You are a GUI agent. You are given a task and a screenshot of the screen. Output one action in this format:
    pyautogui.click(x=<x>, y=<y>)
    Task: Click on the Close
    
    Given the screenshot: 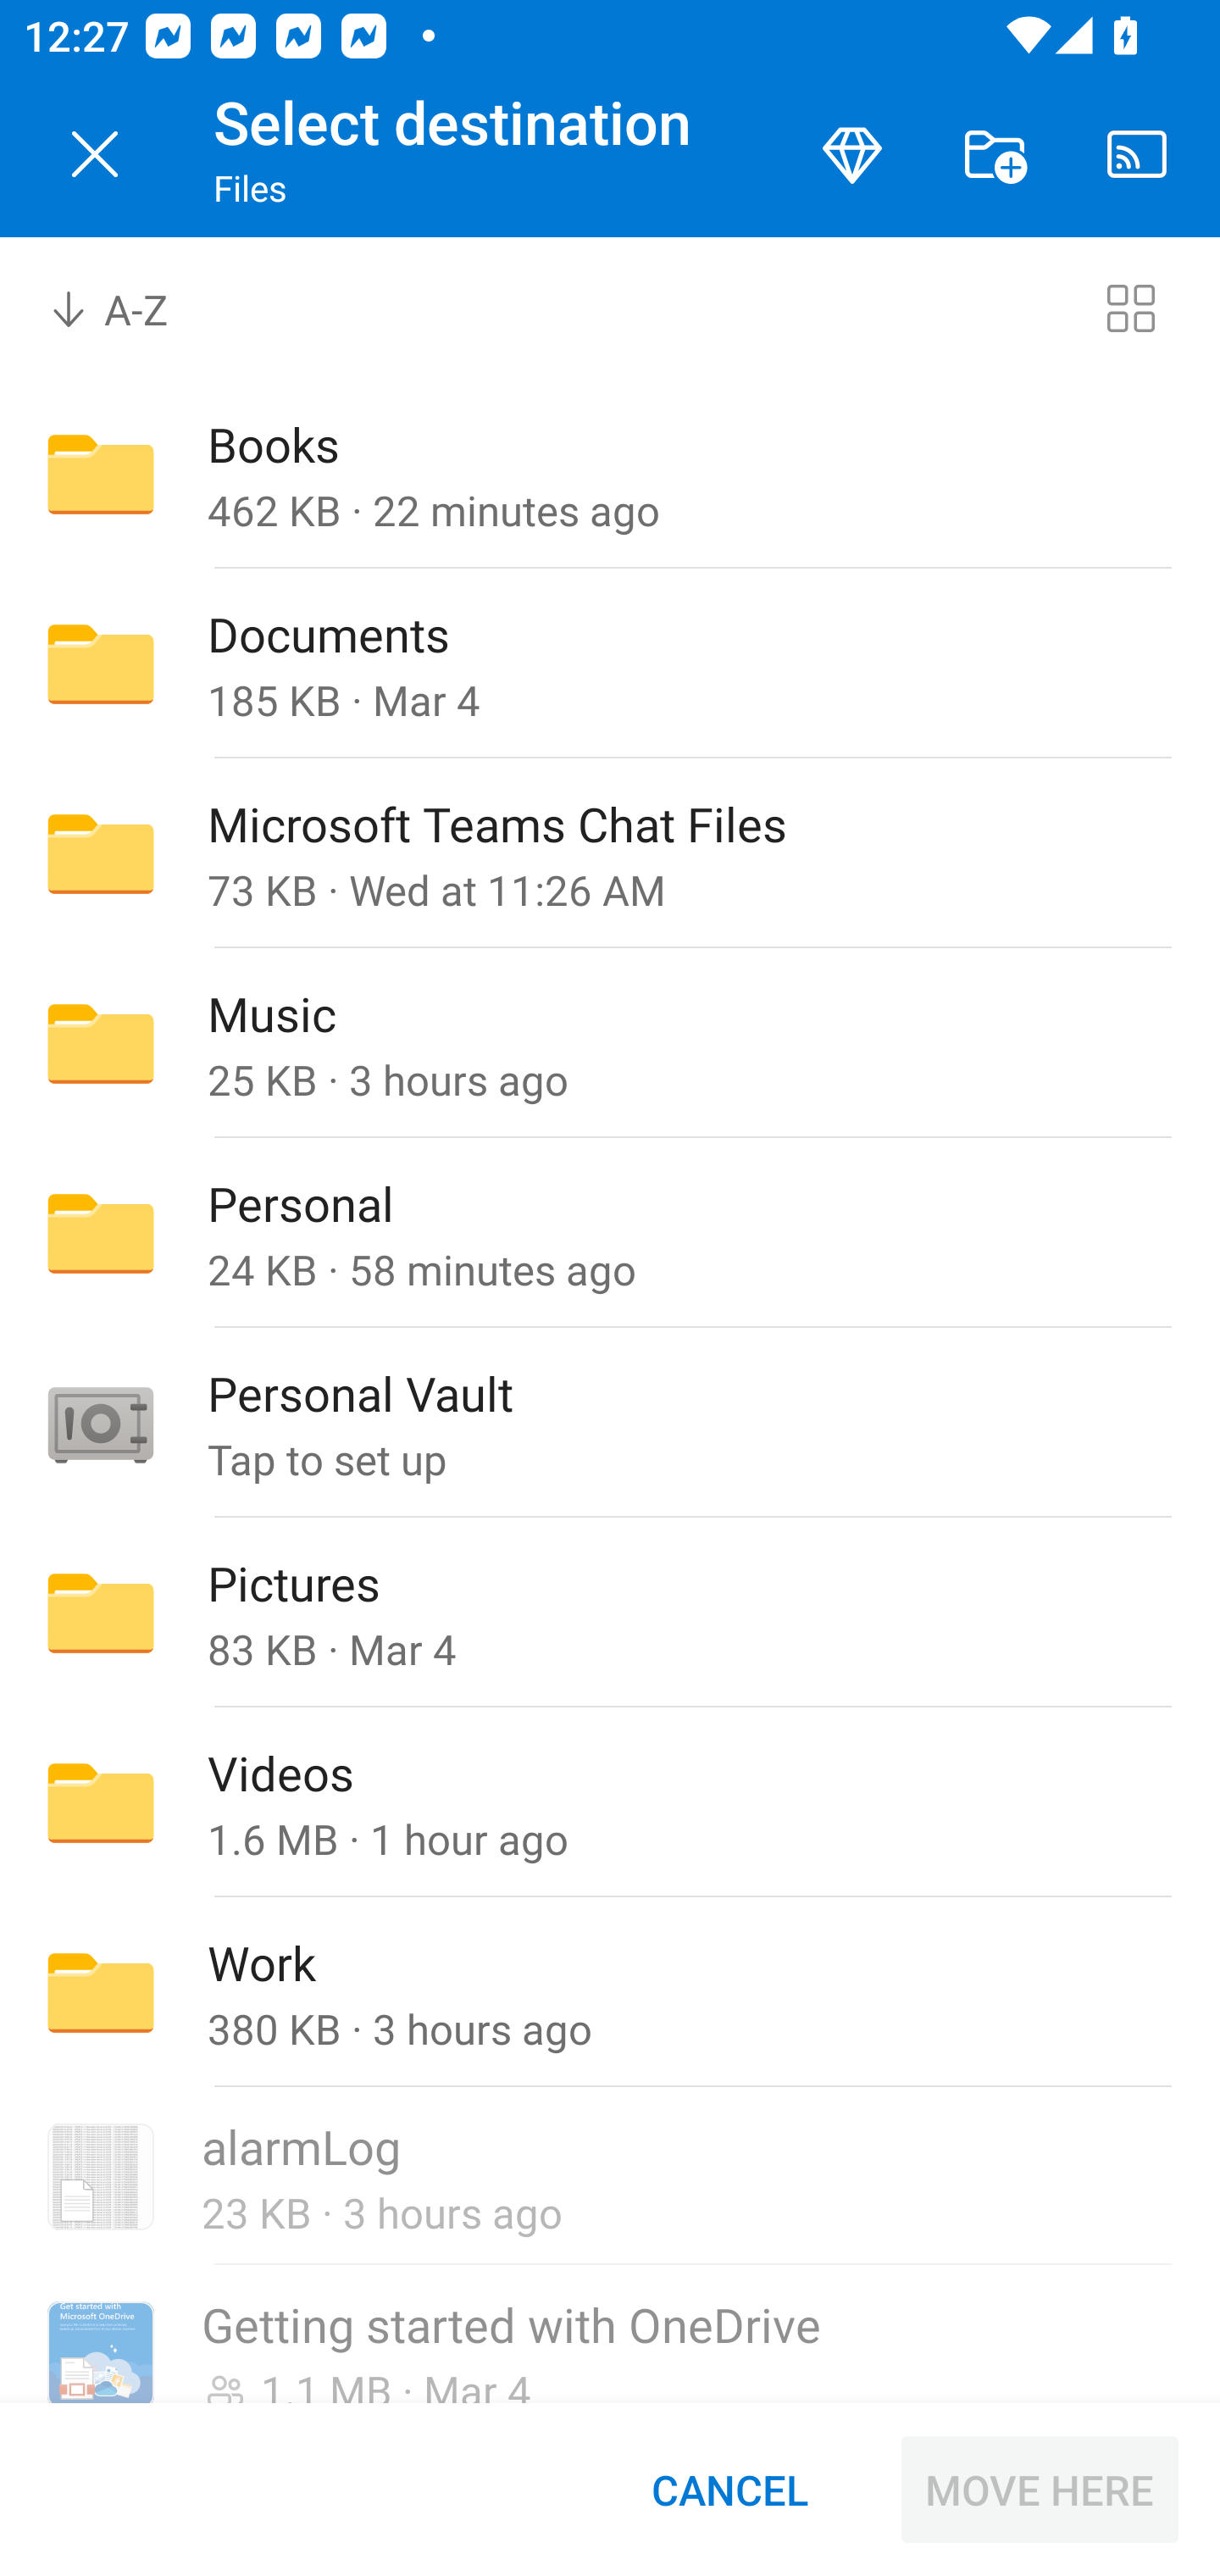 What is the action you would take?
    pyautogui.click(x=95, y=154)
    